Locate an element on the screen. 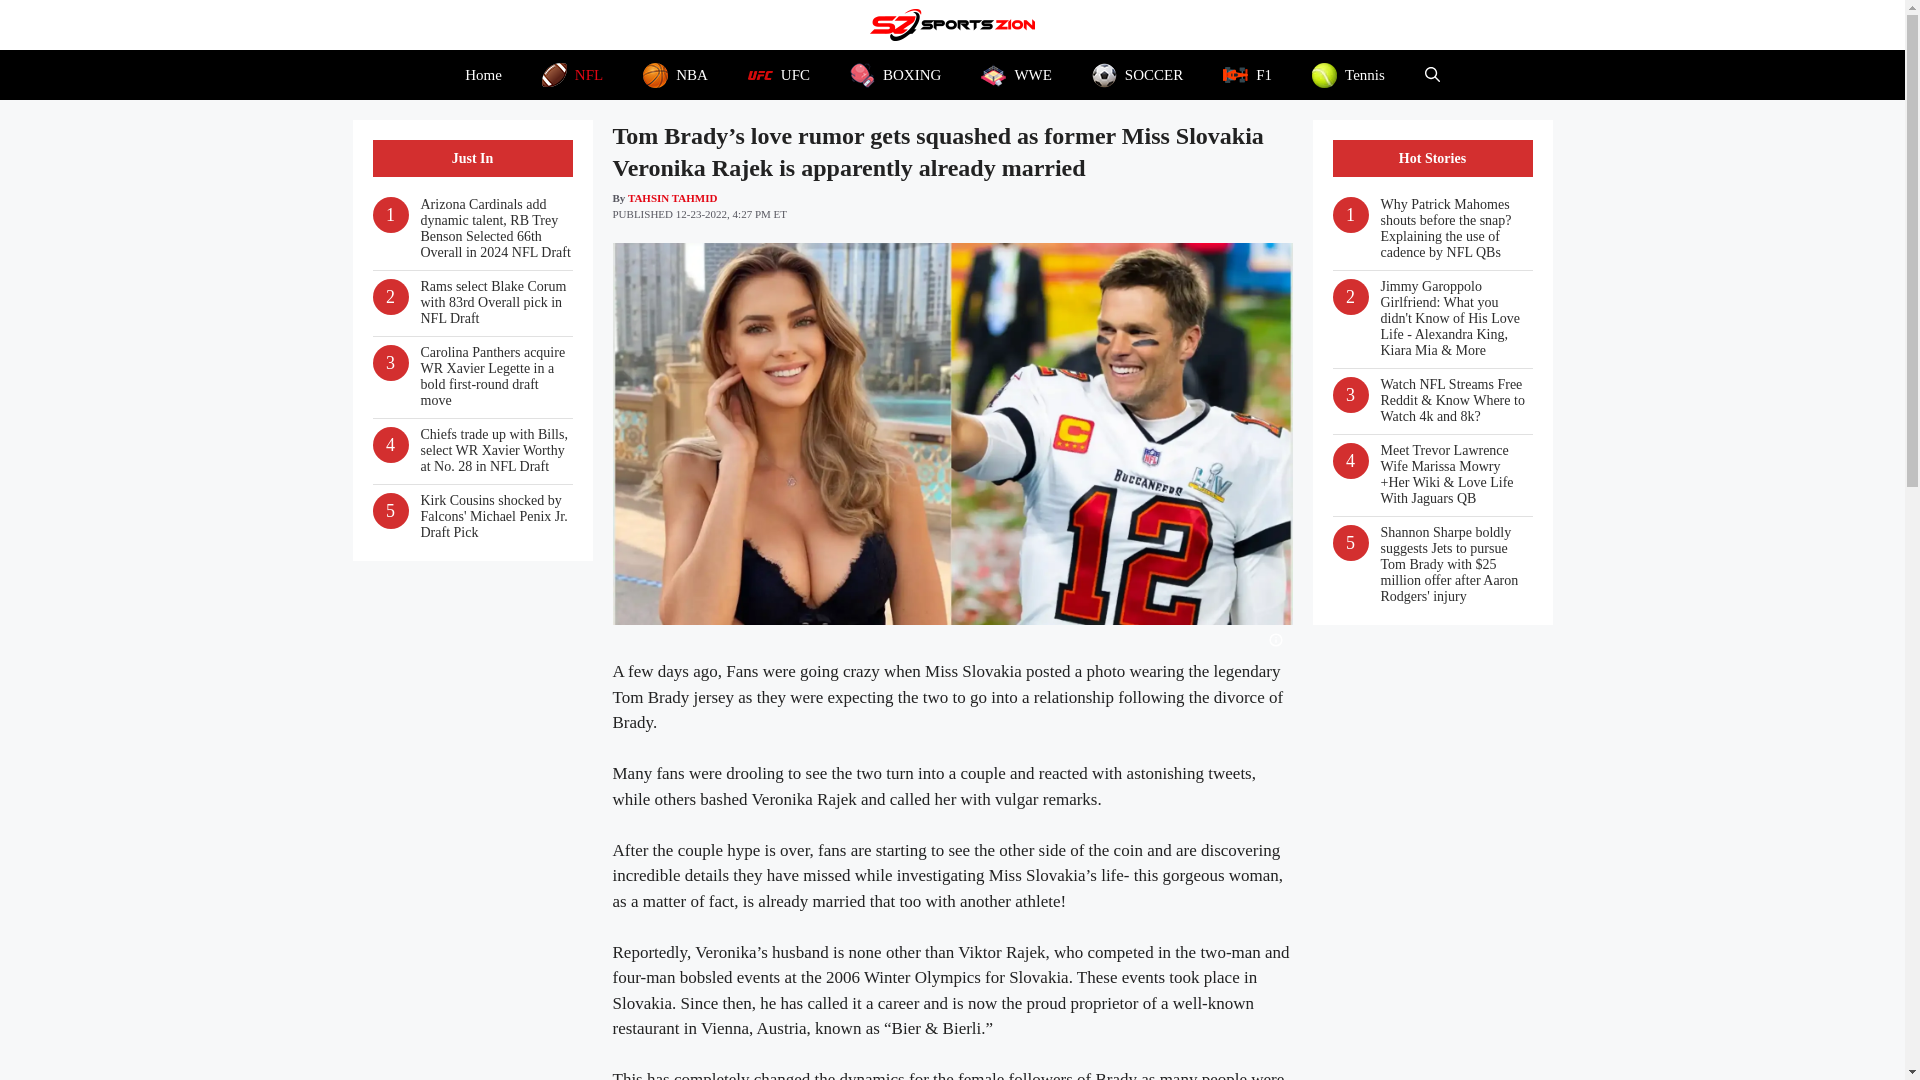 The width and height of the screenshot is (1920, 1080). WWE is located at coordinates (1016, 74).